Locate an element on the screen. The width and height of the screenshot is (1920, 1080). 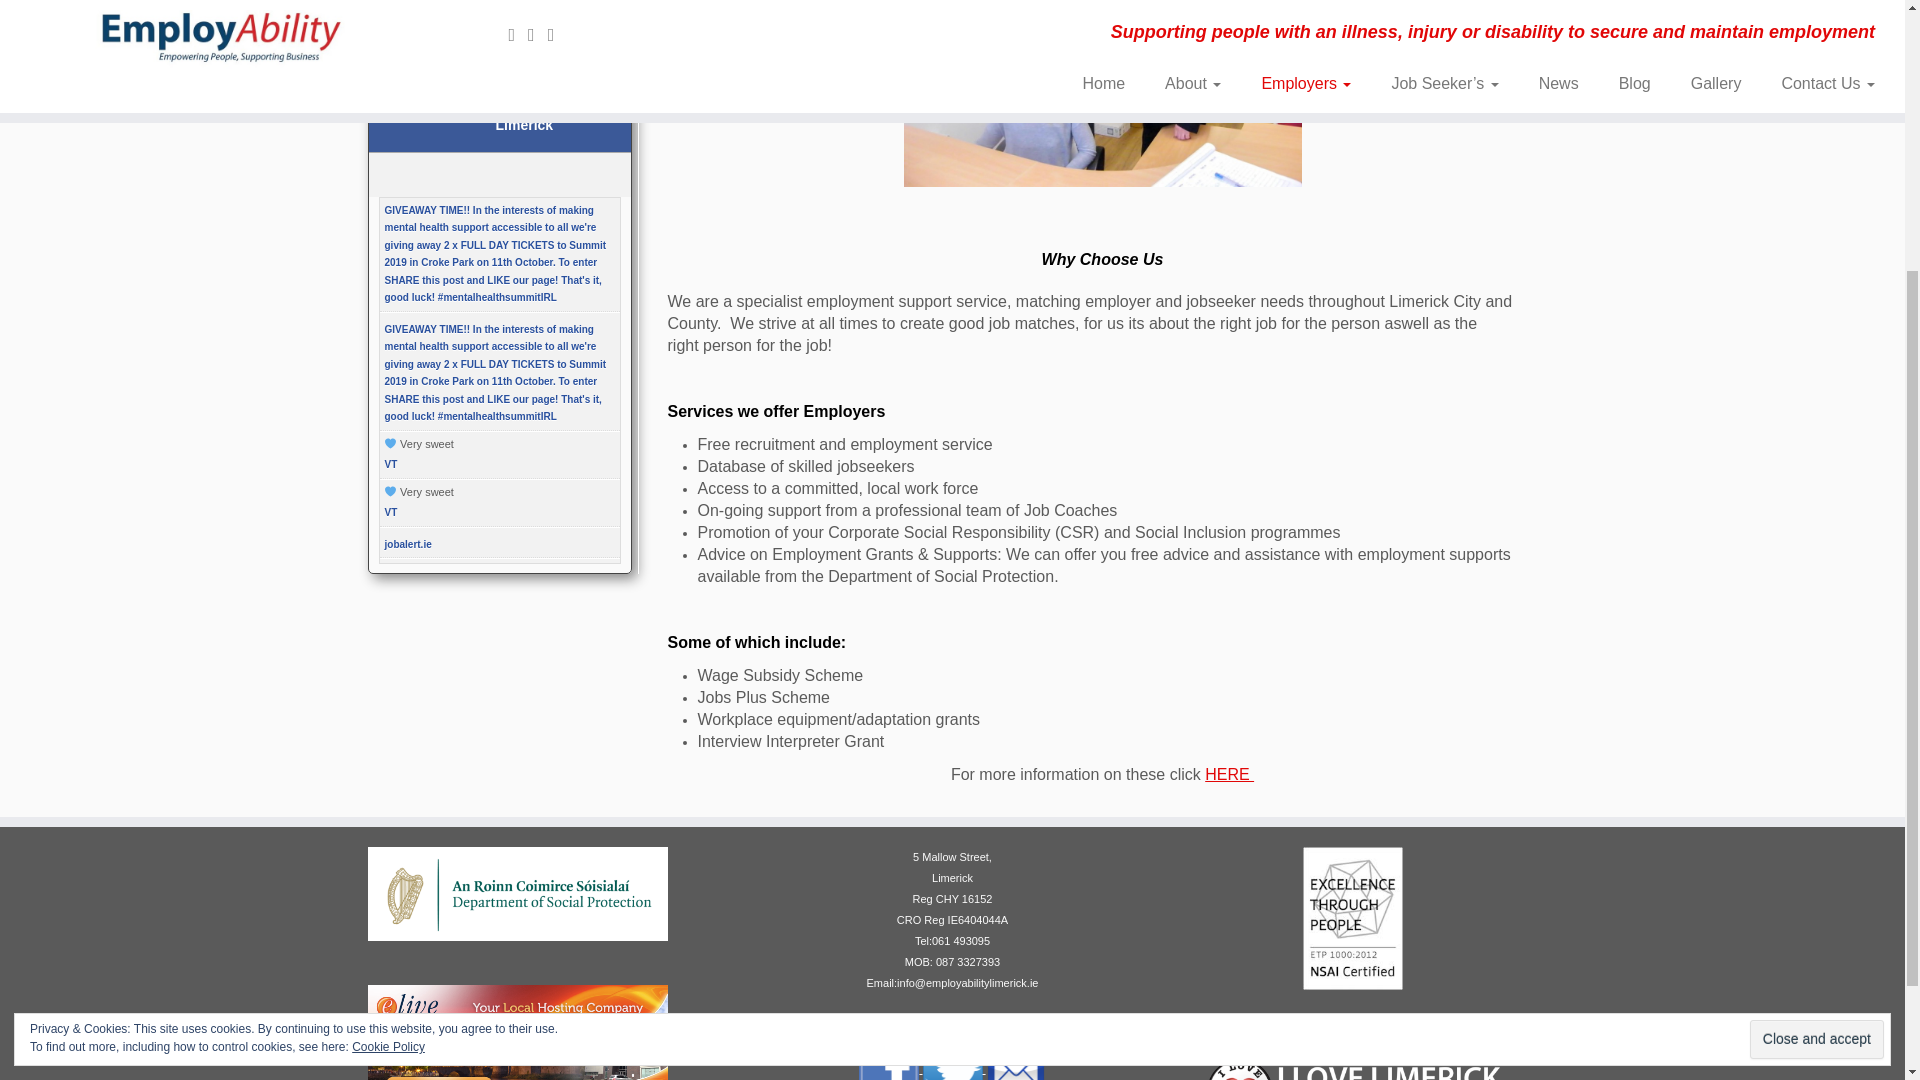
VT is located at coordinates (390, 512).